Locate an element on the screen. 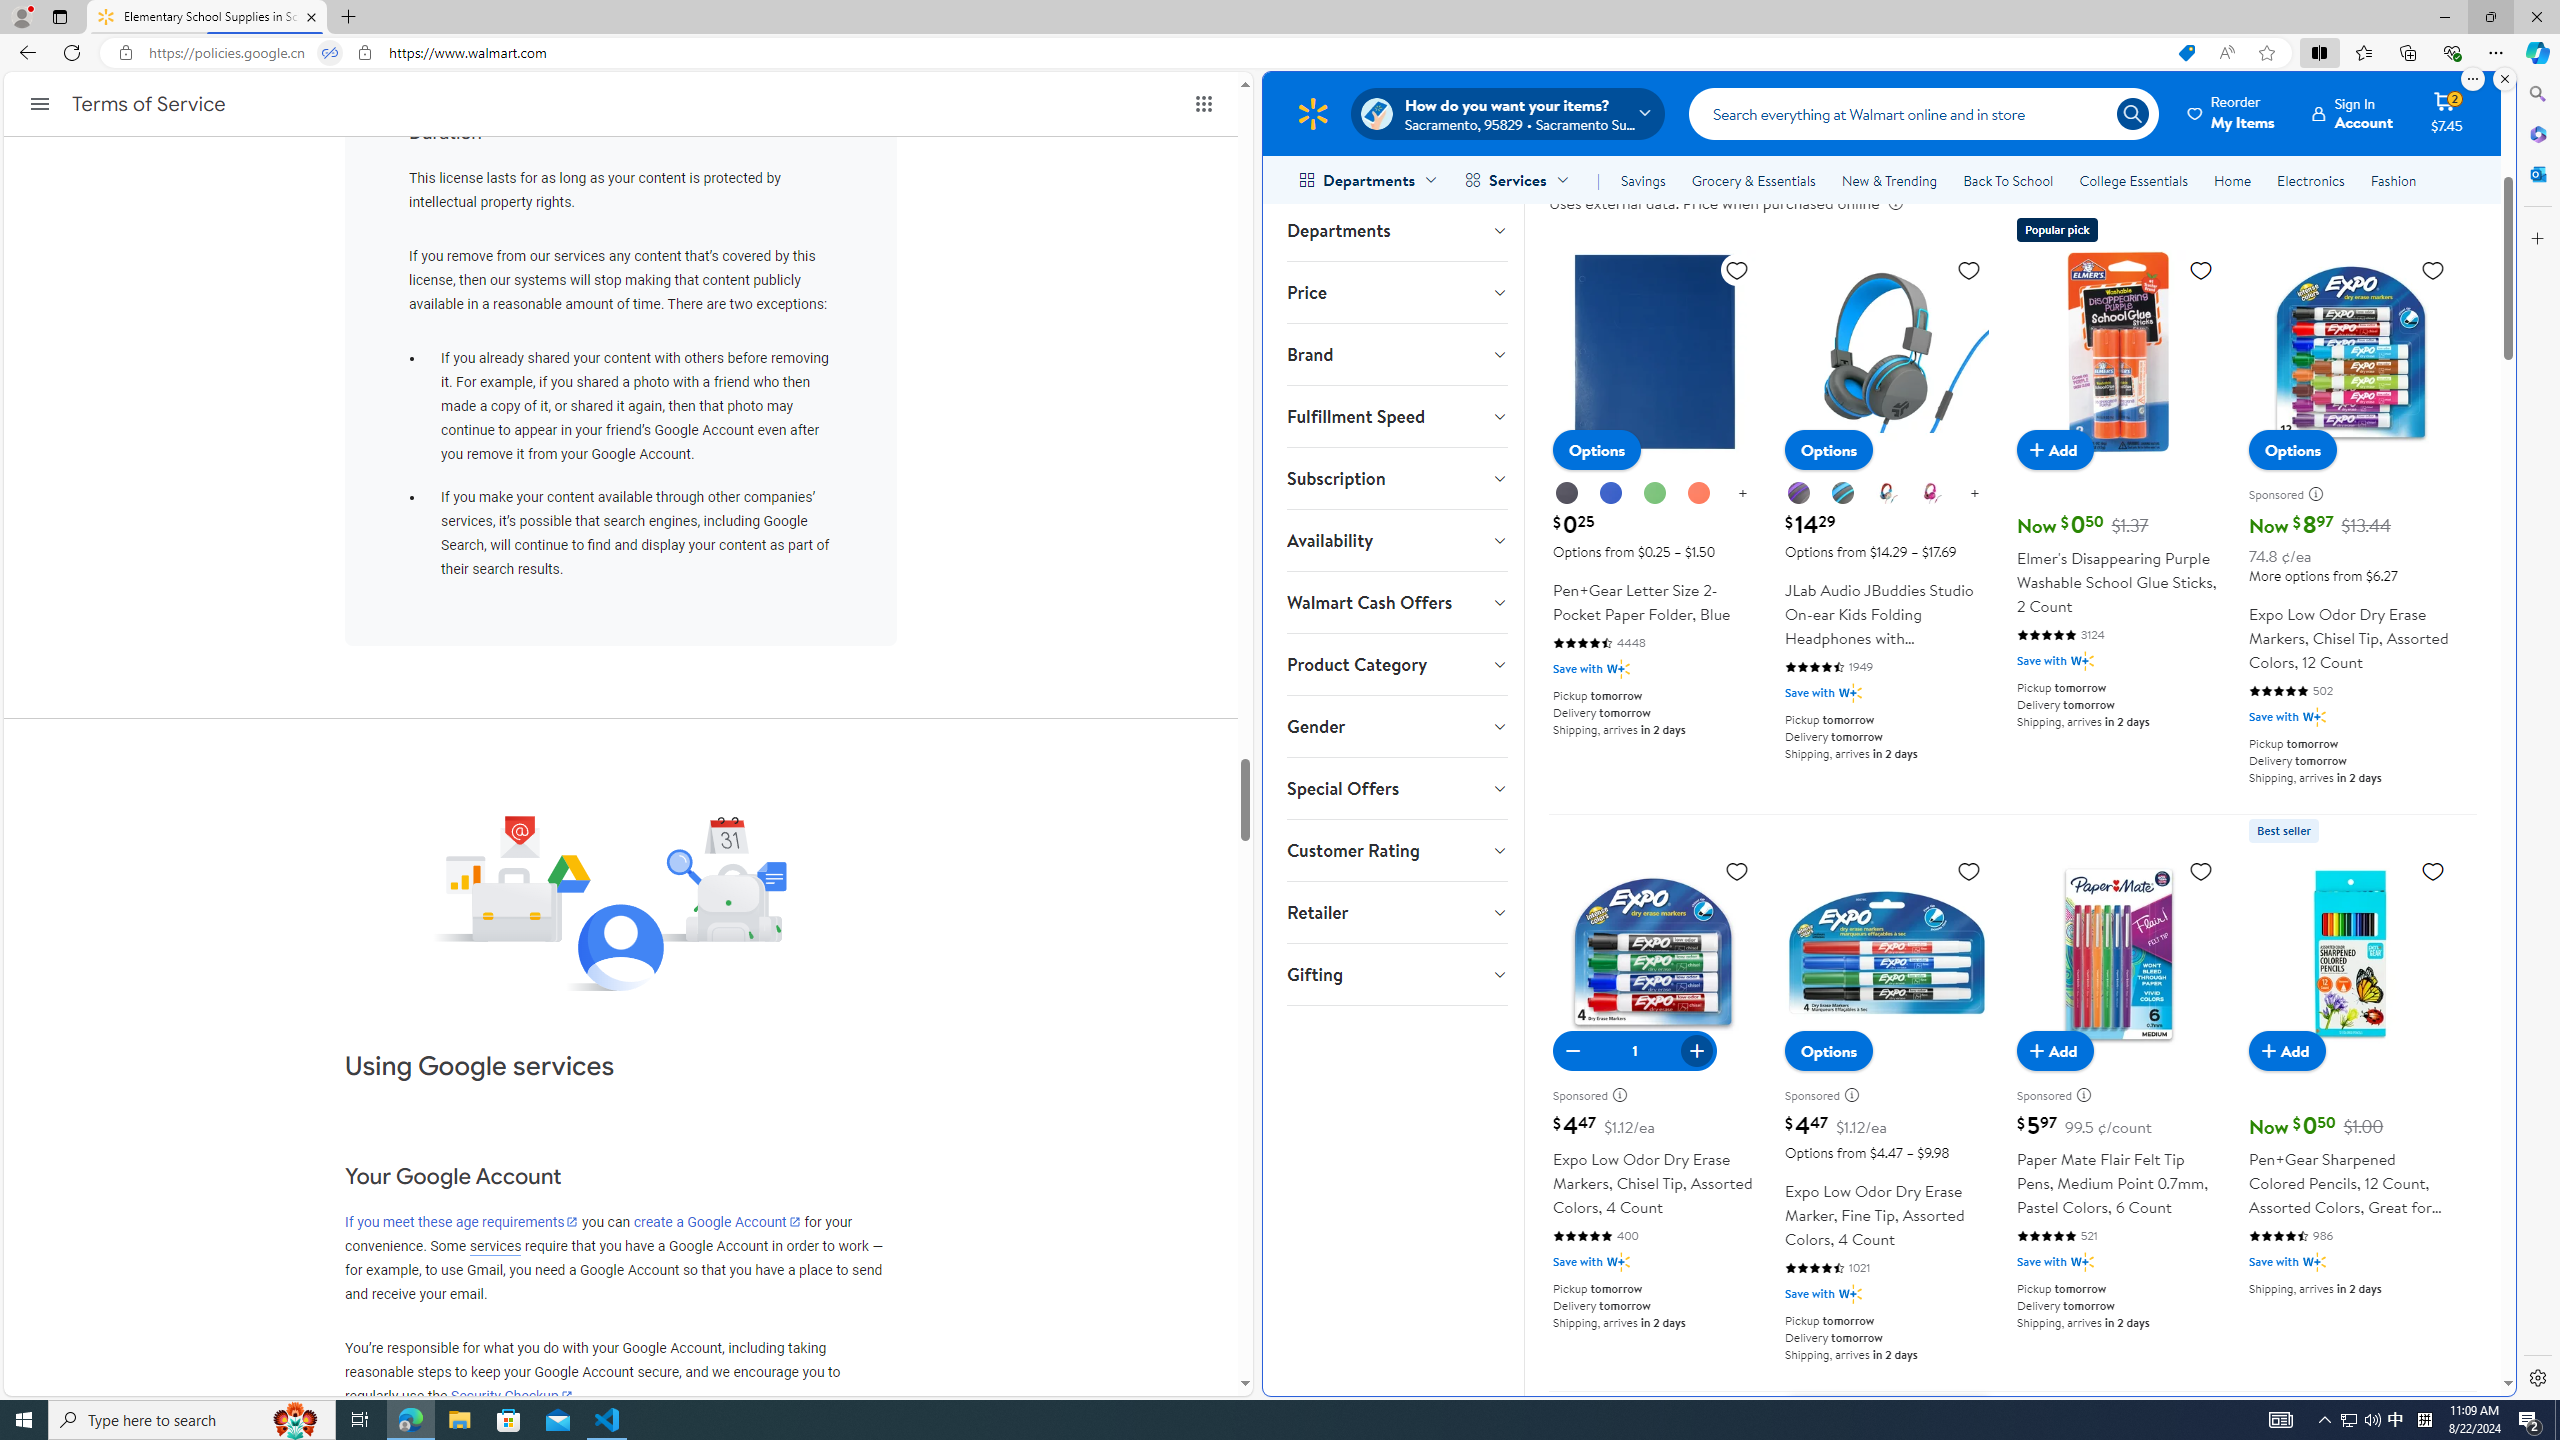 The image size is (2560, 1440). Pink is located at coordinates (1930, 492).